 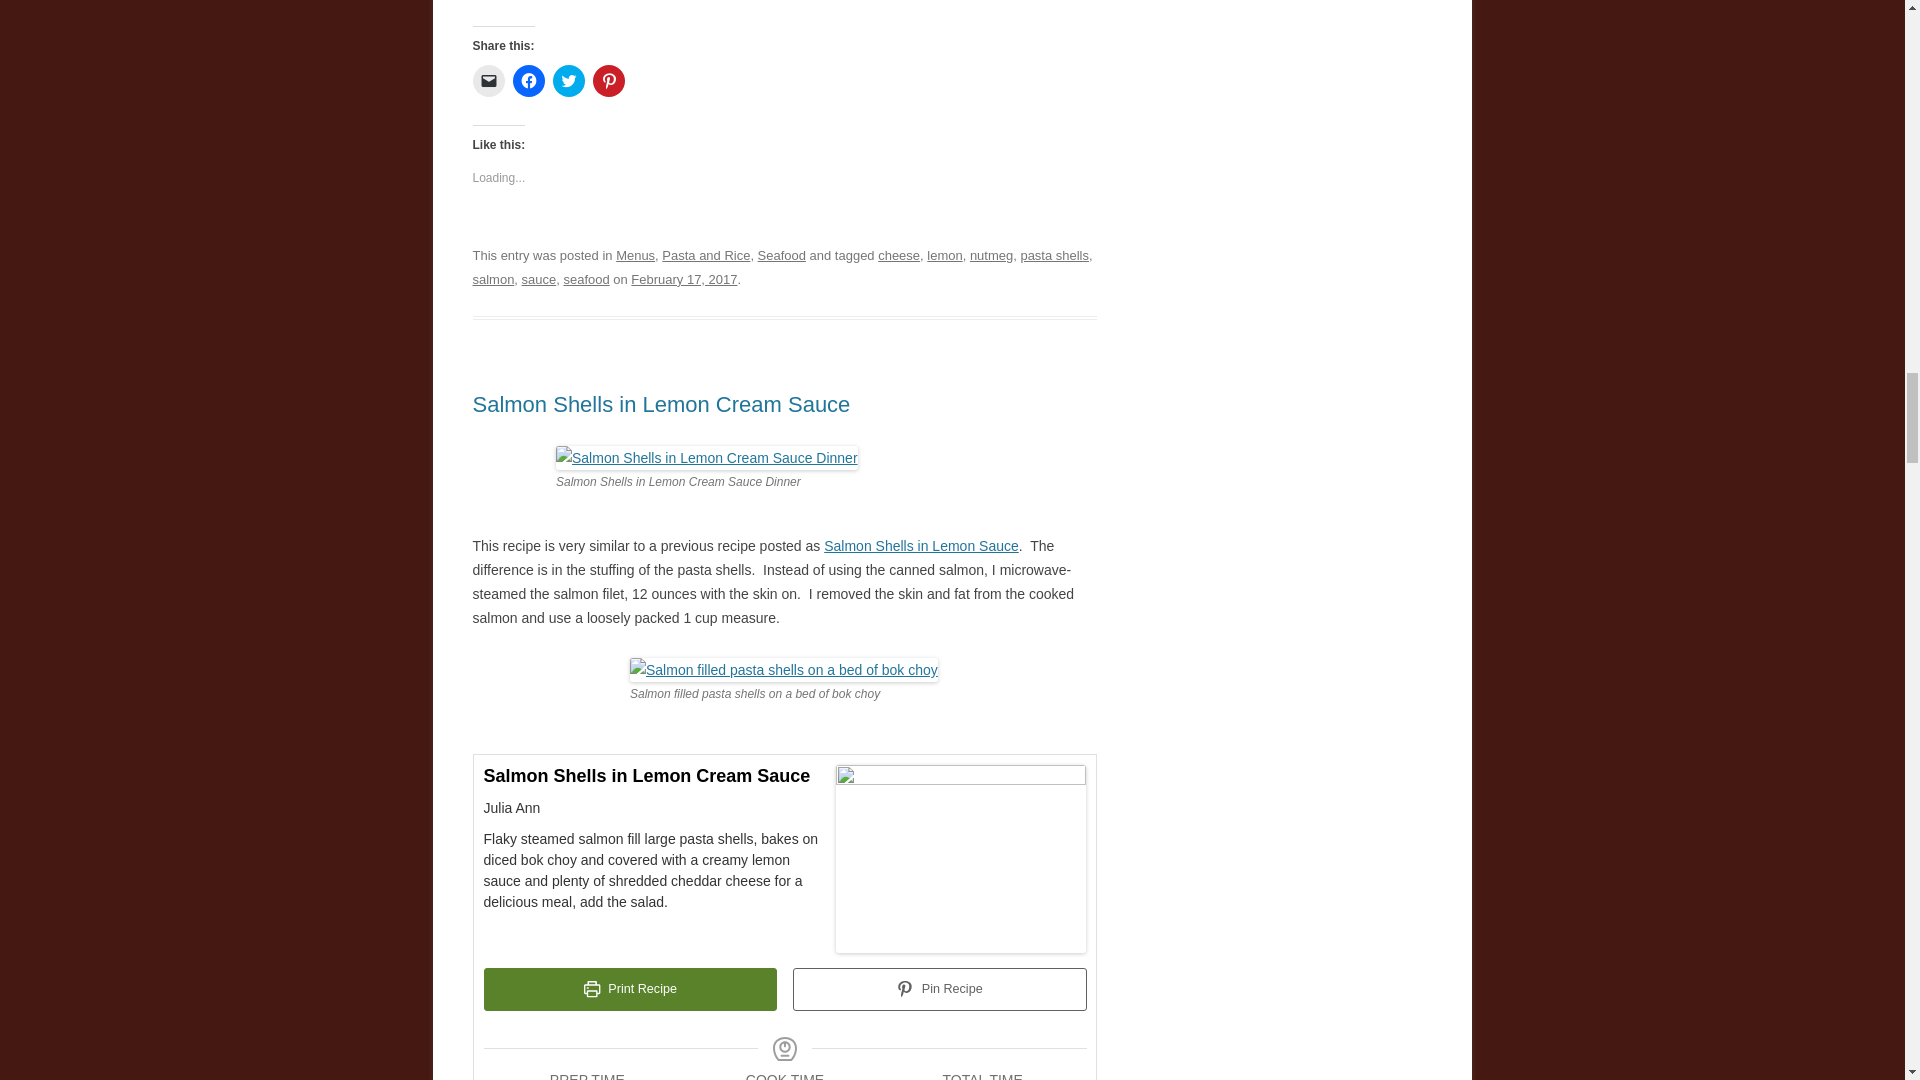 I want to click on Click to share on Twitter, so click(x=568, y=80).